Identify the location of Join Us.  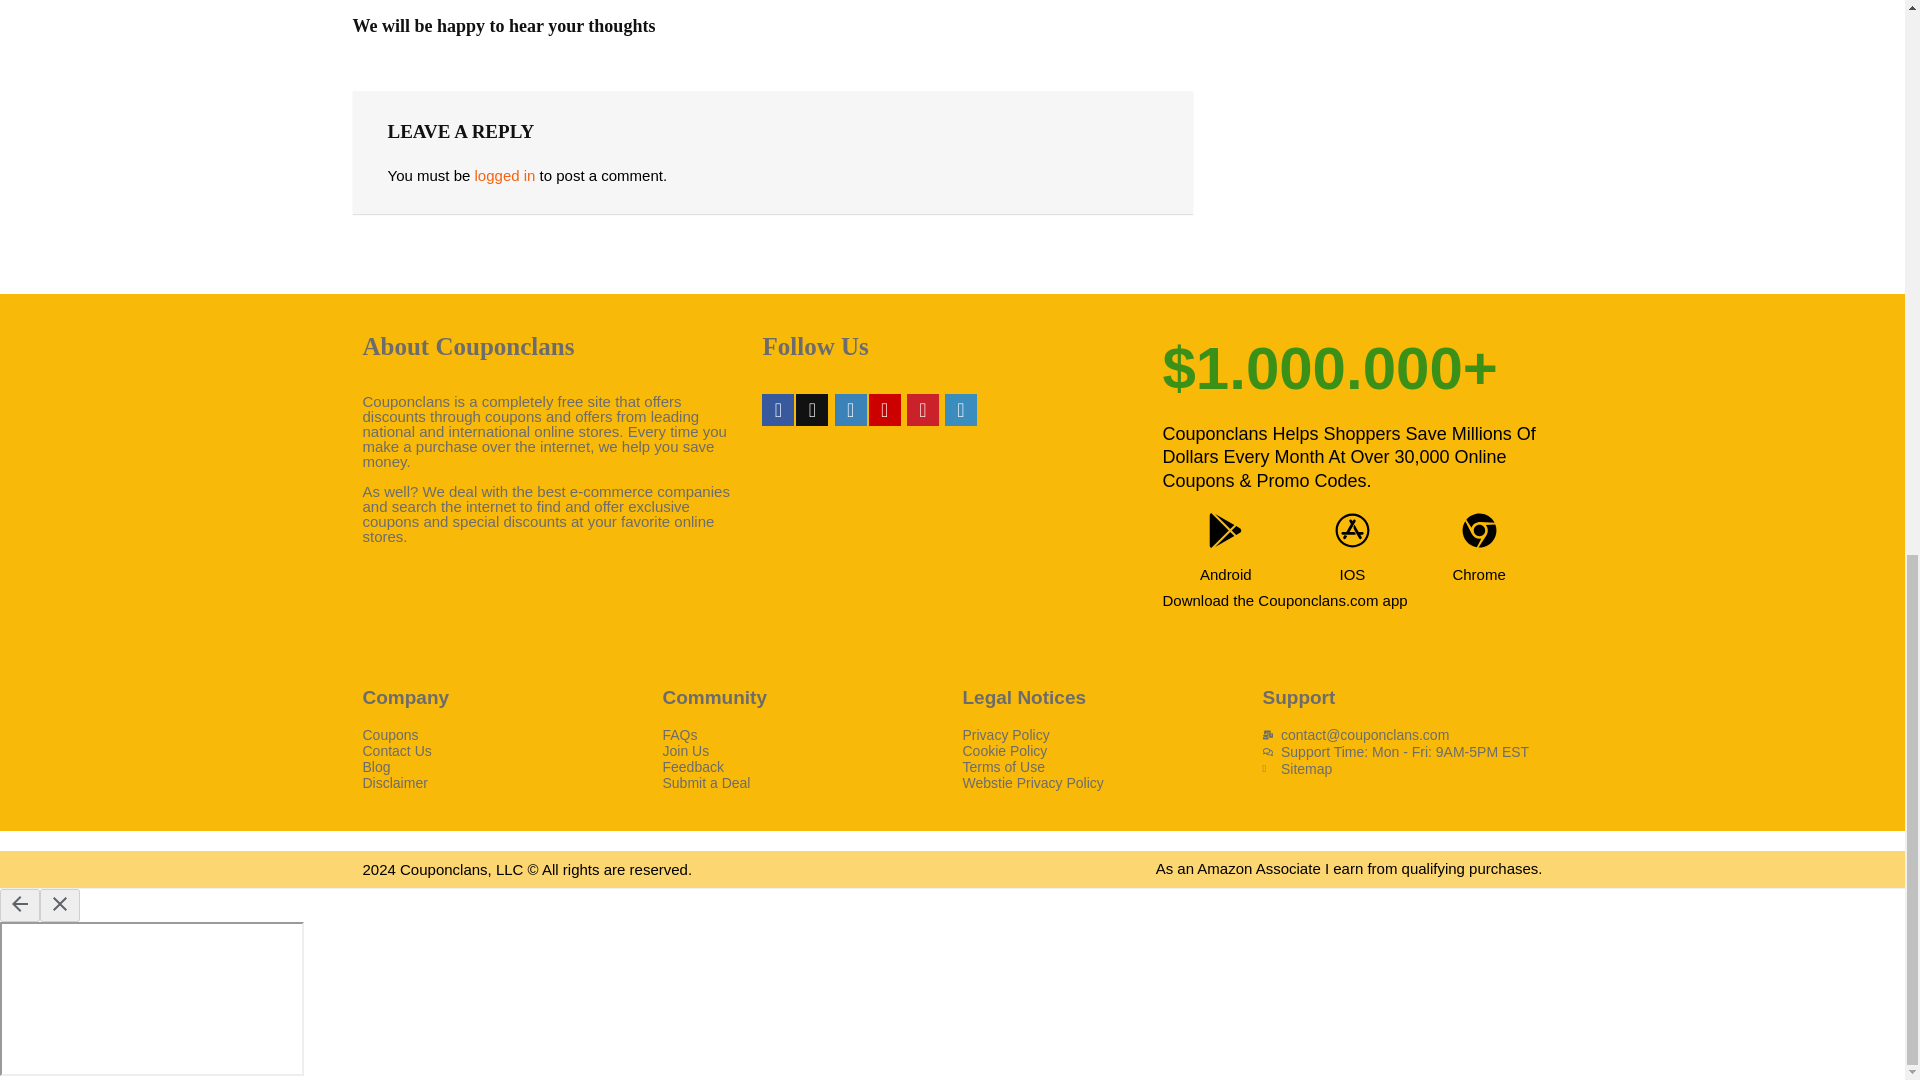
(802, 751).